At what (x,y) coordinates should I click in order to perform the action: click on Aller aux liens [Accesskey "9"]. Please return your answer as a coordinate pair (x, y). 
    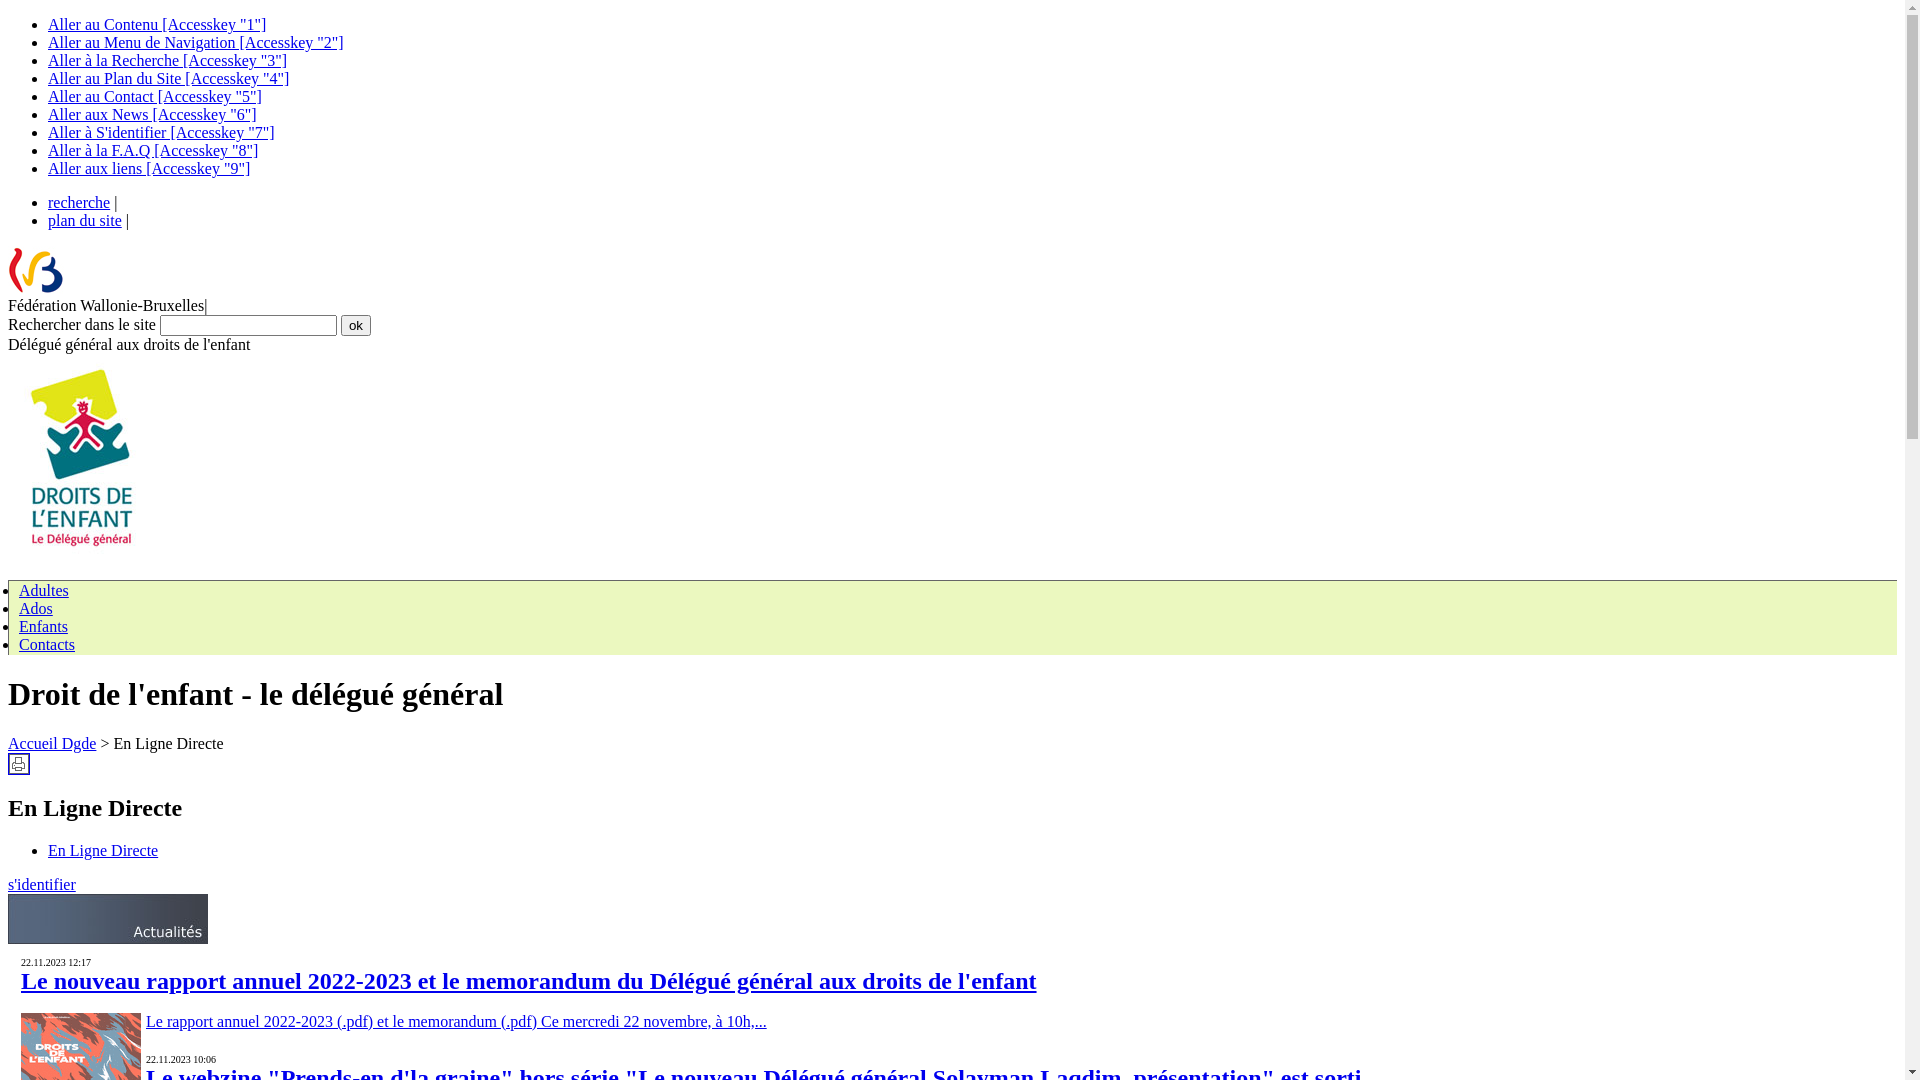
    Looking at the image, I should click on (149, 168).